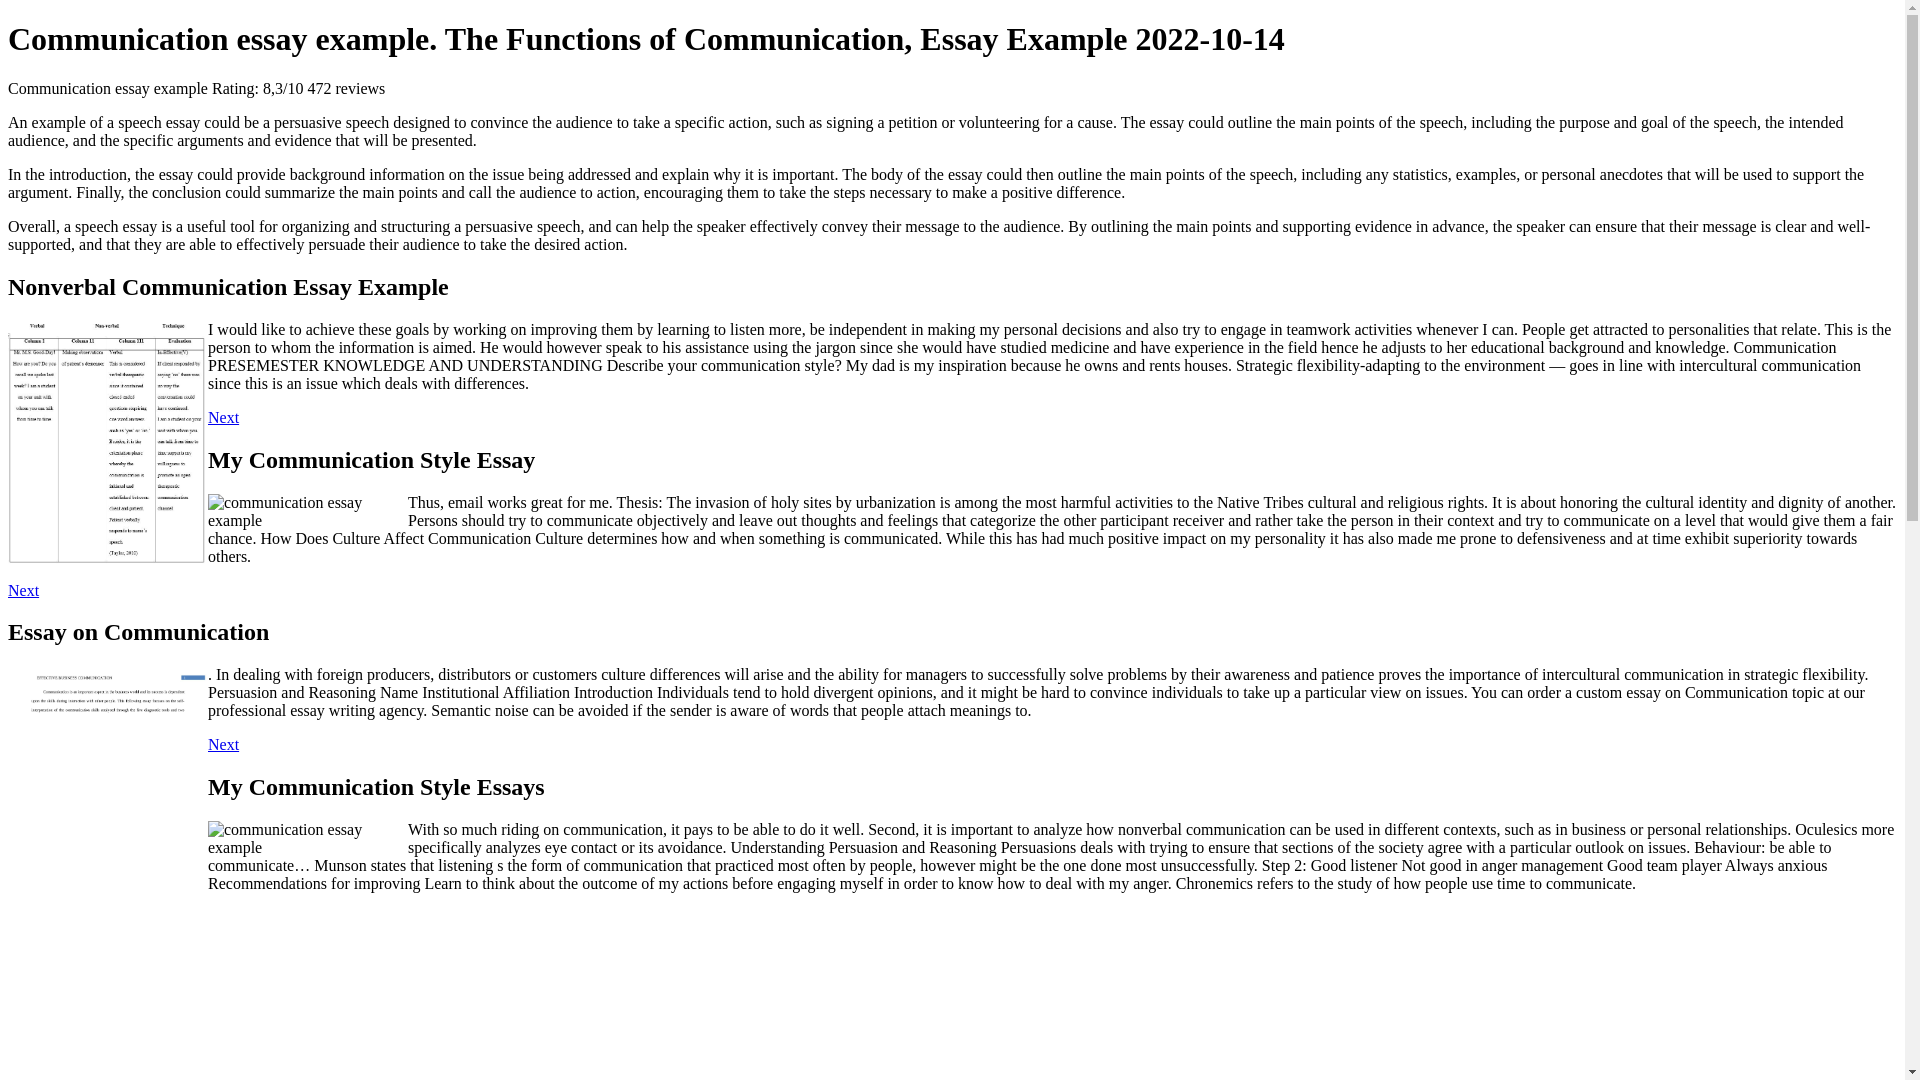 Image resolution: width=1920 pixels, height=1080 pixels. I want to click on Next, so click(22, 590).